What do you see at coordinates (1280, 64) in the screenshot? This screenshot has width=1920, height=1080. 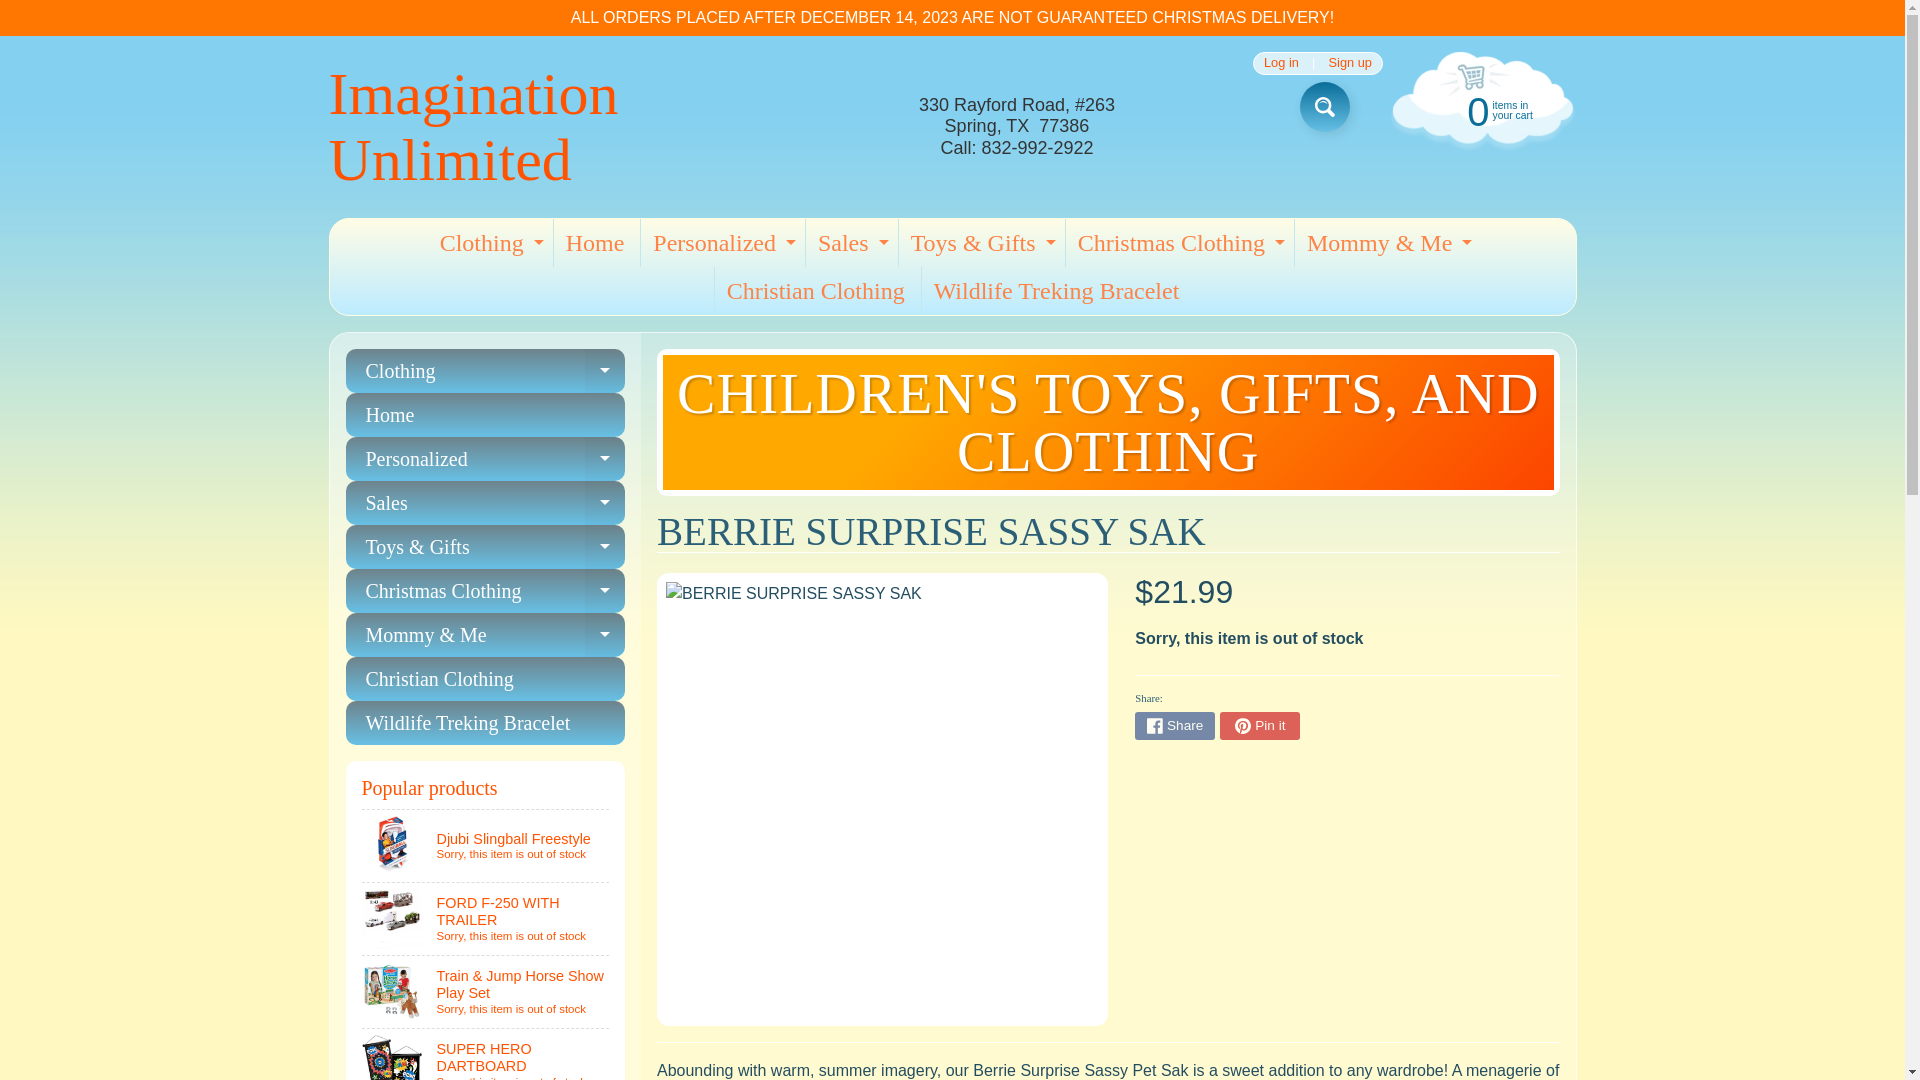 I see `Imagination Unlimited` at bounding box center [1280, 64].